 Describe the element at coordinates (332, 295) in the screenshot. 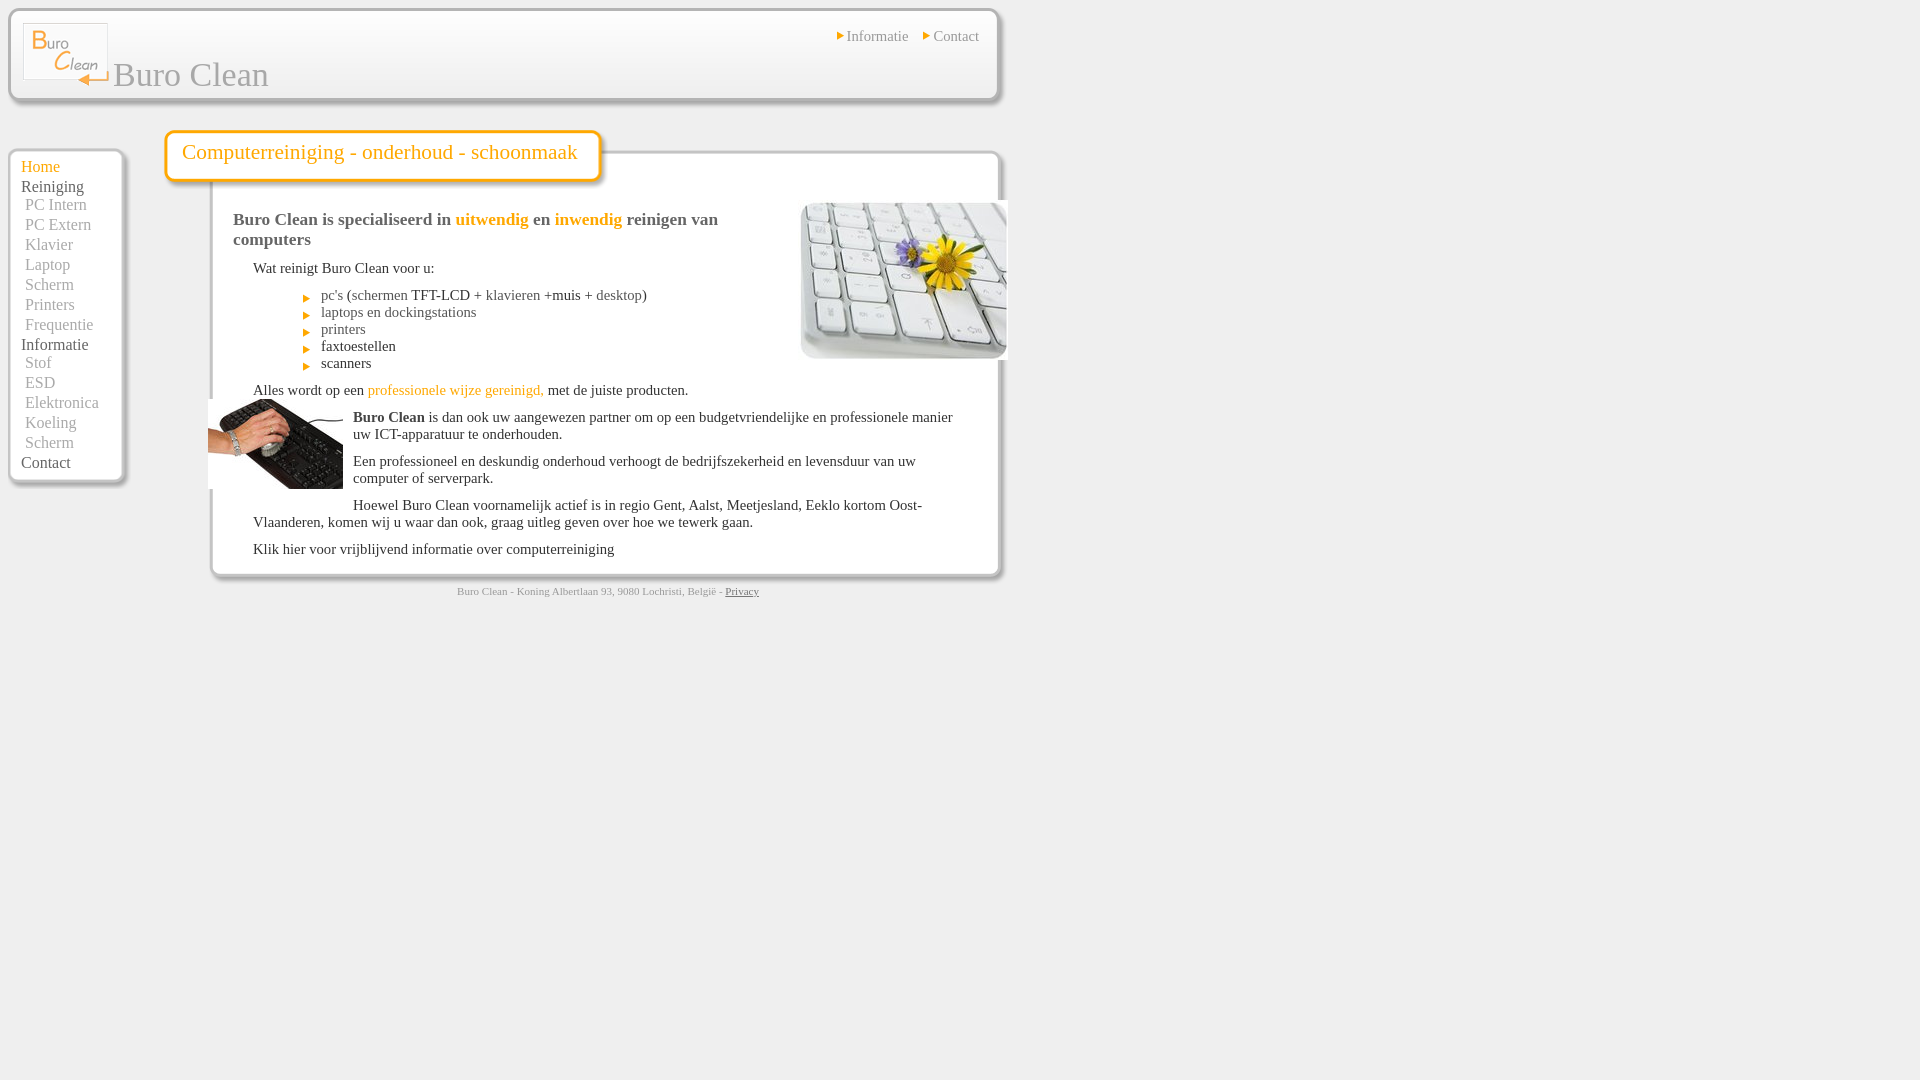

I see `pc's` at that location.